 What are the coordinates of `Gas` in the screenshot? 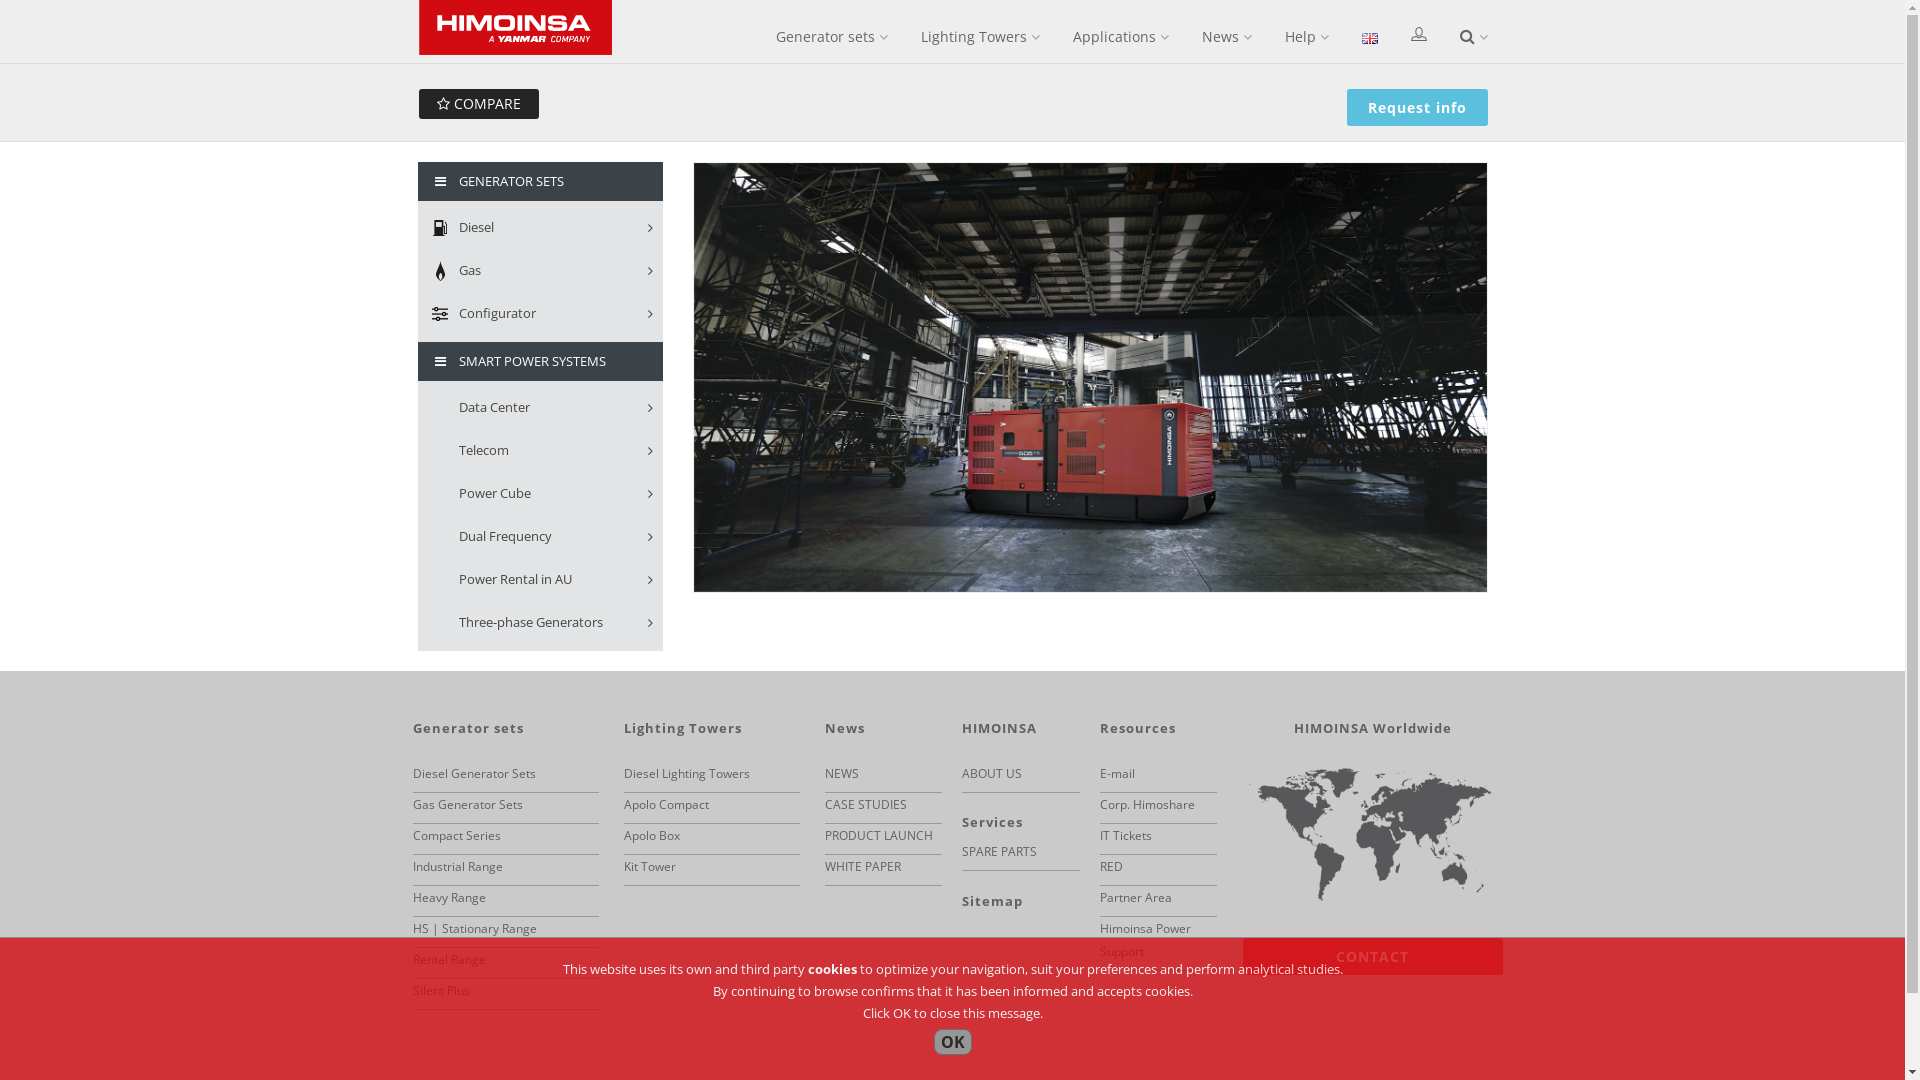 It's located at (540, 272).